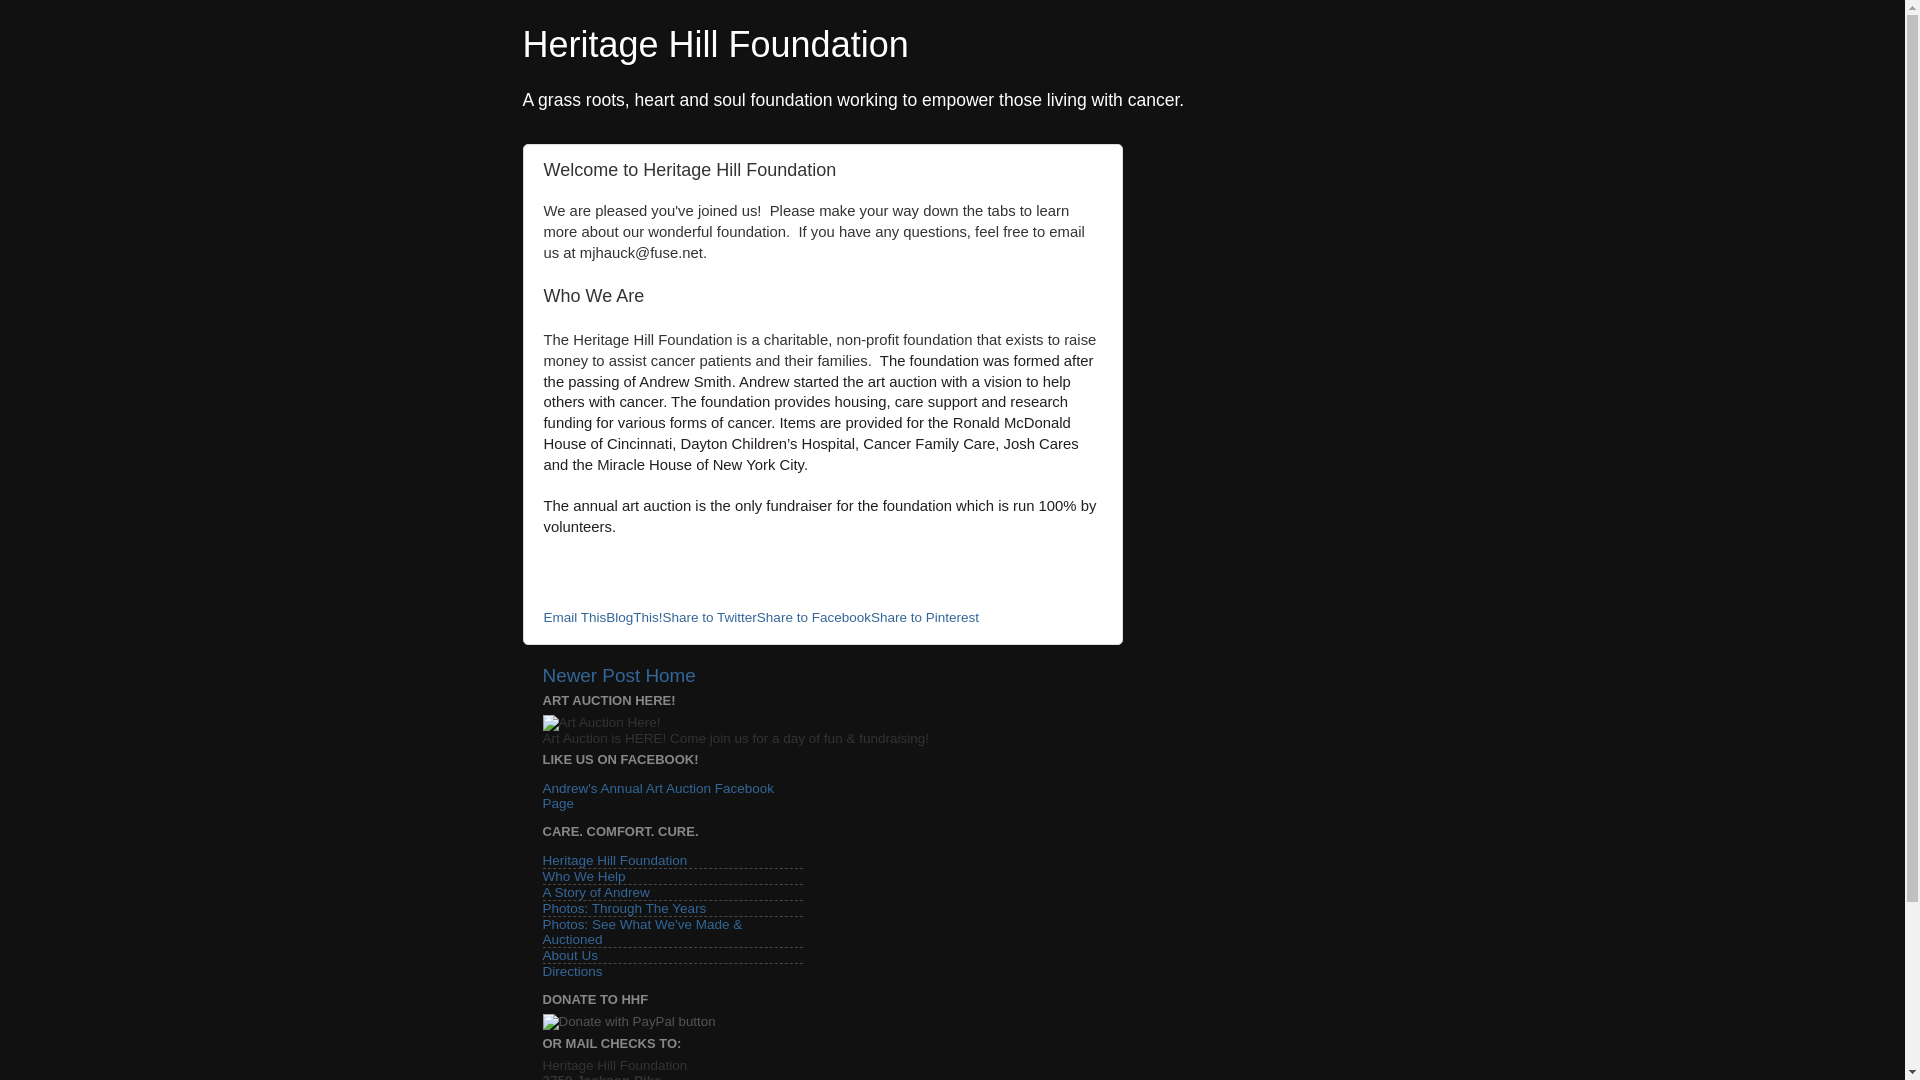  I want to click on Andrew's Annual Art Auction Facebook Page, so click(657, 796).